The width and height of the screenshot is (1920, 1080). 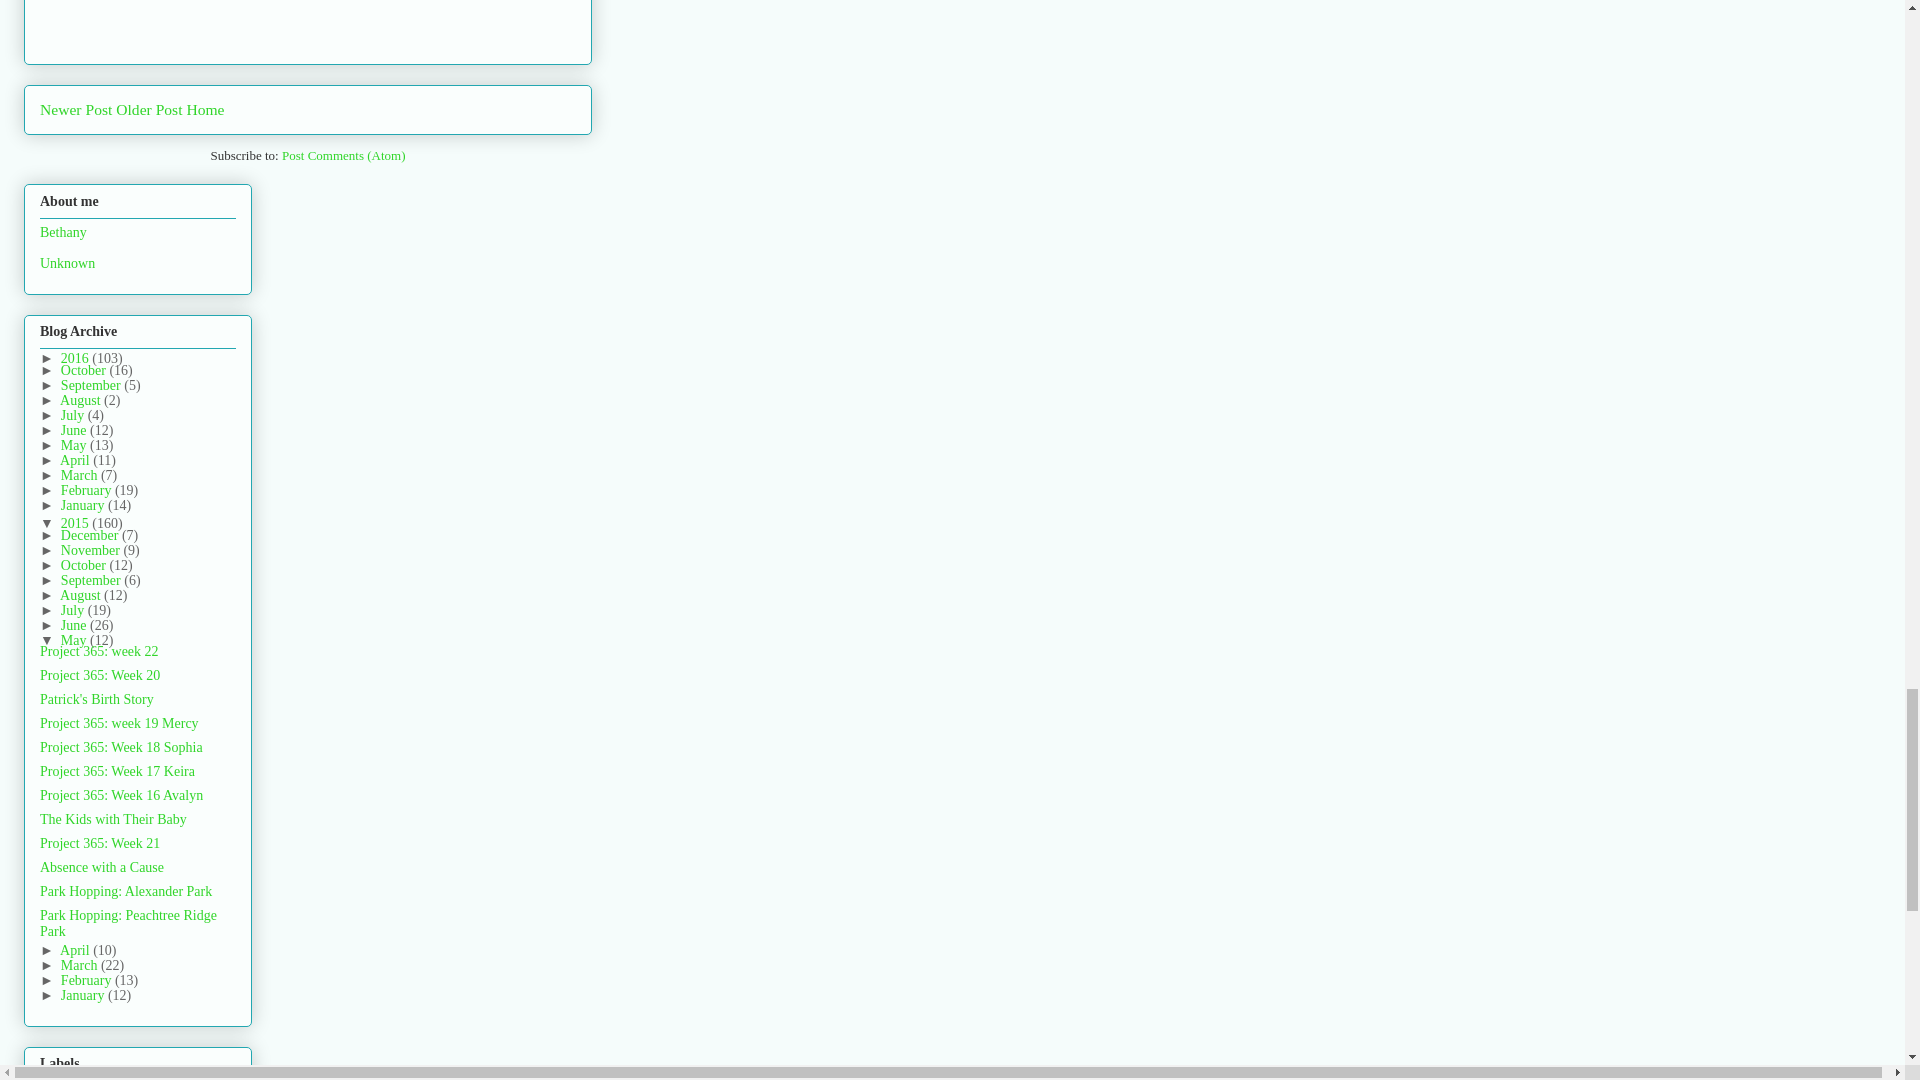 What do you see at coordinates (76, 358) in the screenshot?
I see `2016` at bounding box center [76, 358].